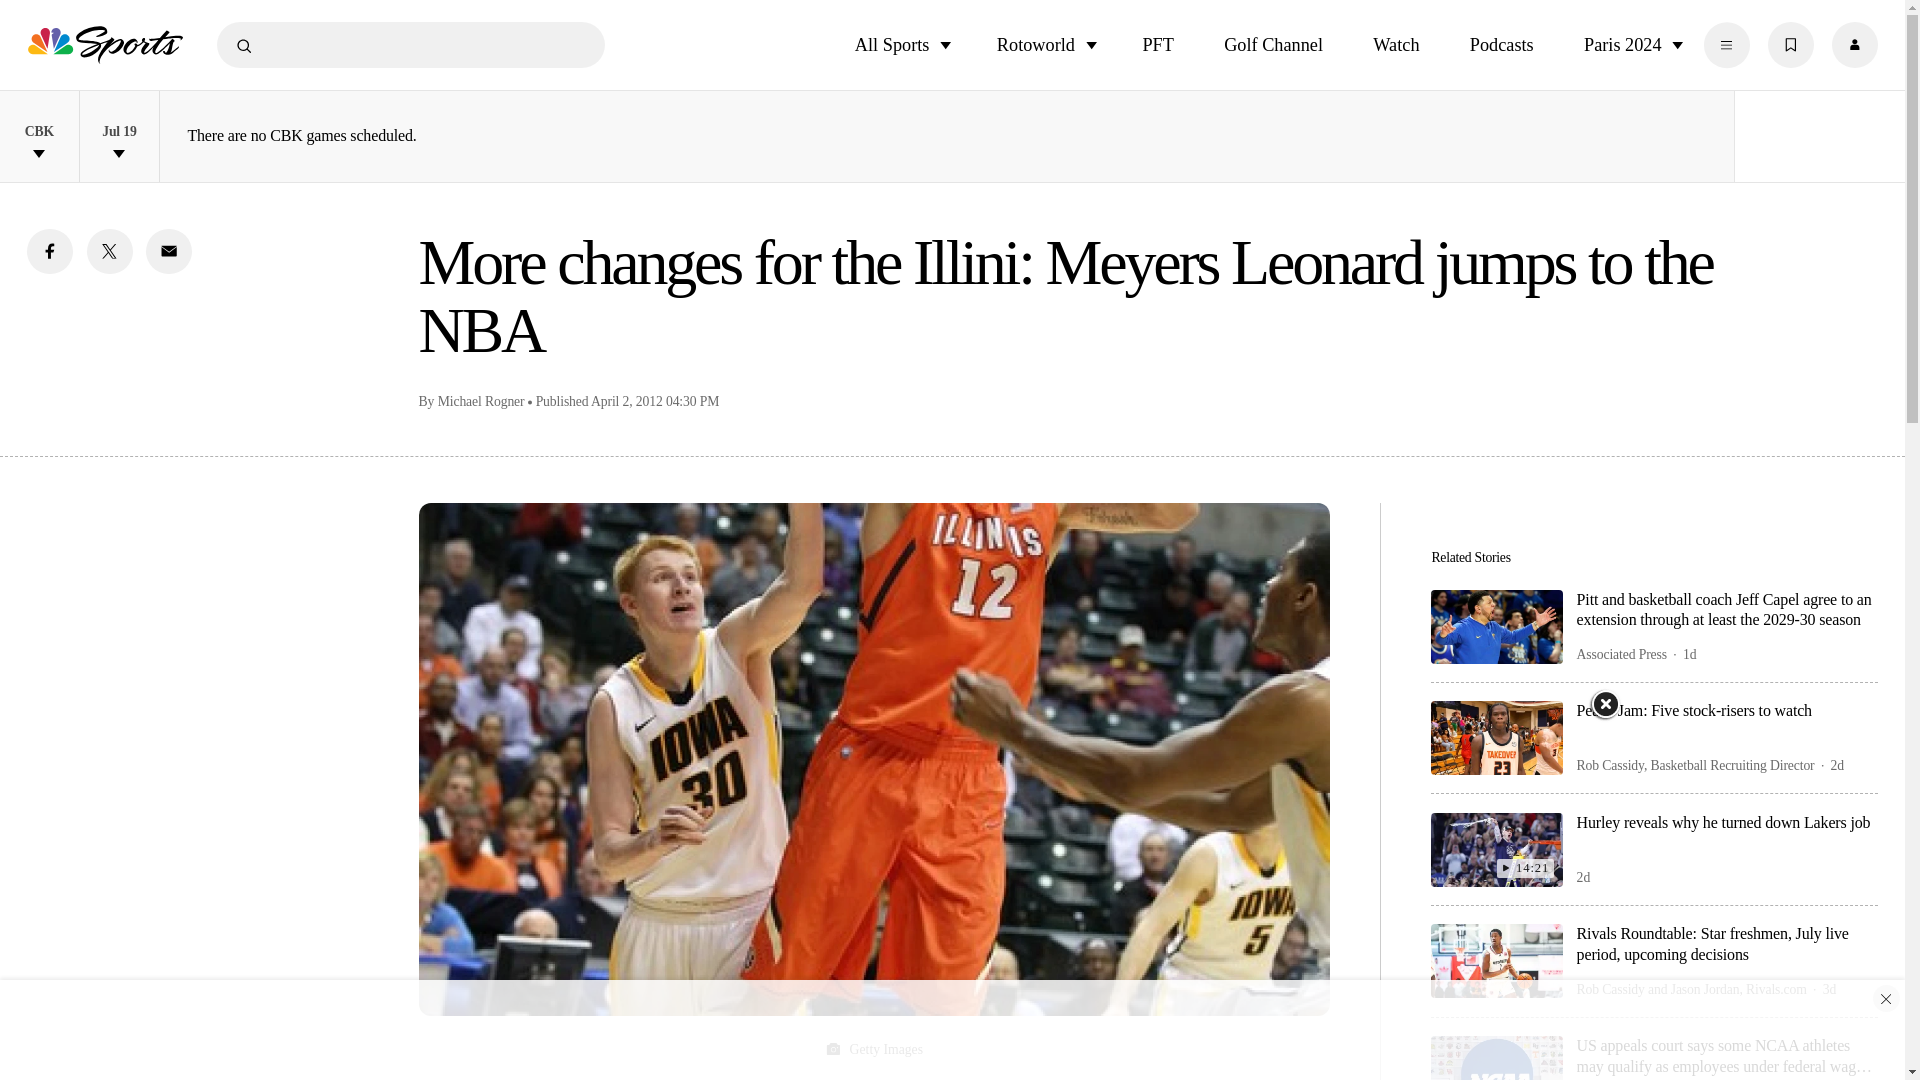  What do you see at coordinates (1604, 704) in the screenshot?
I see `Close` at bounding box center [1604, 704].